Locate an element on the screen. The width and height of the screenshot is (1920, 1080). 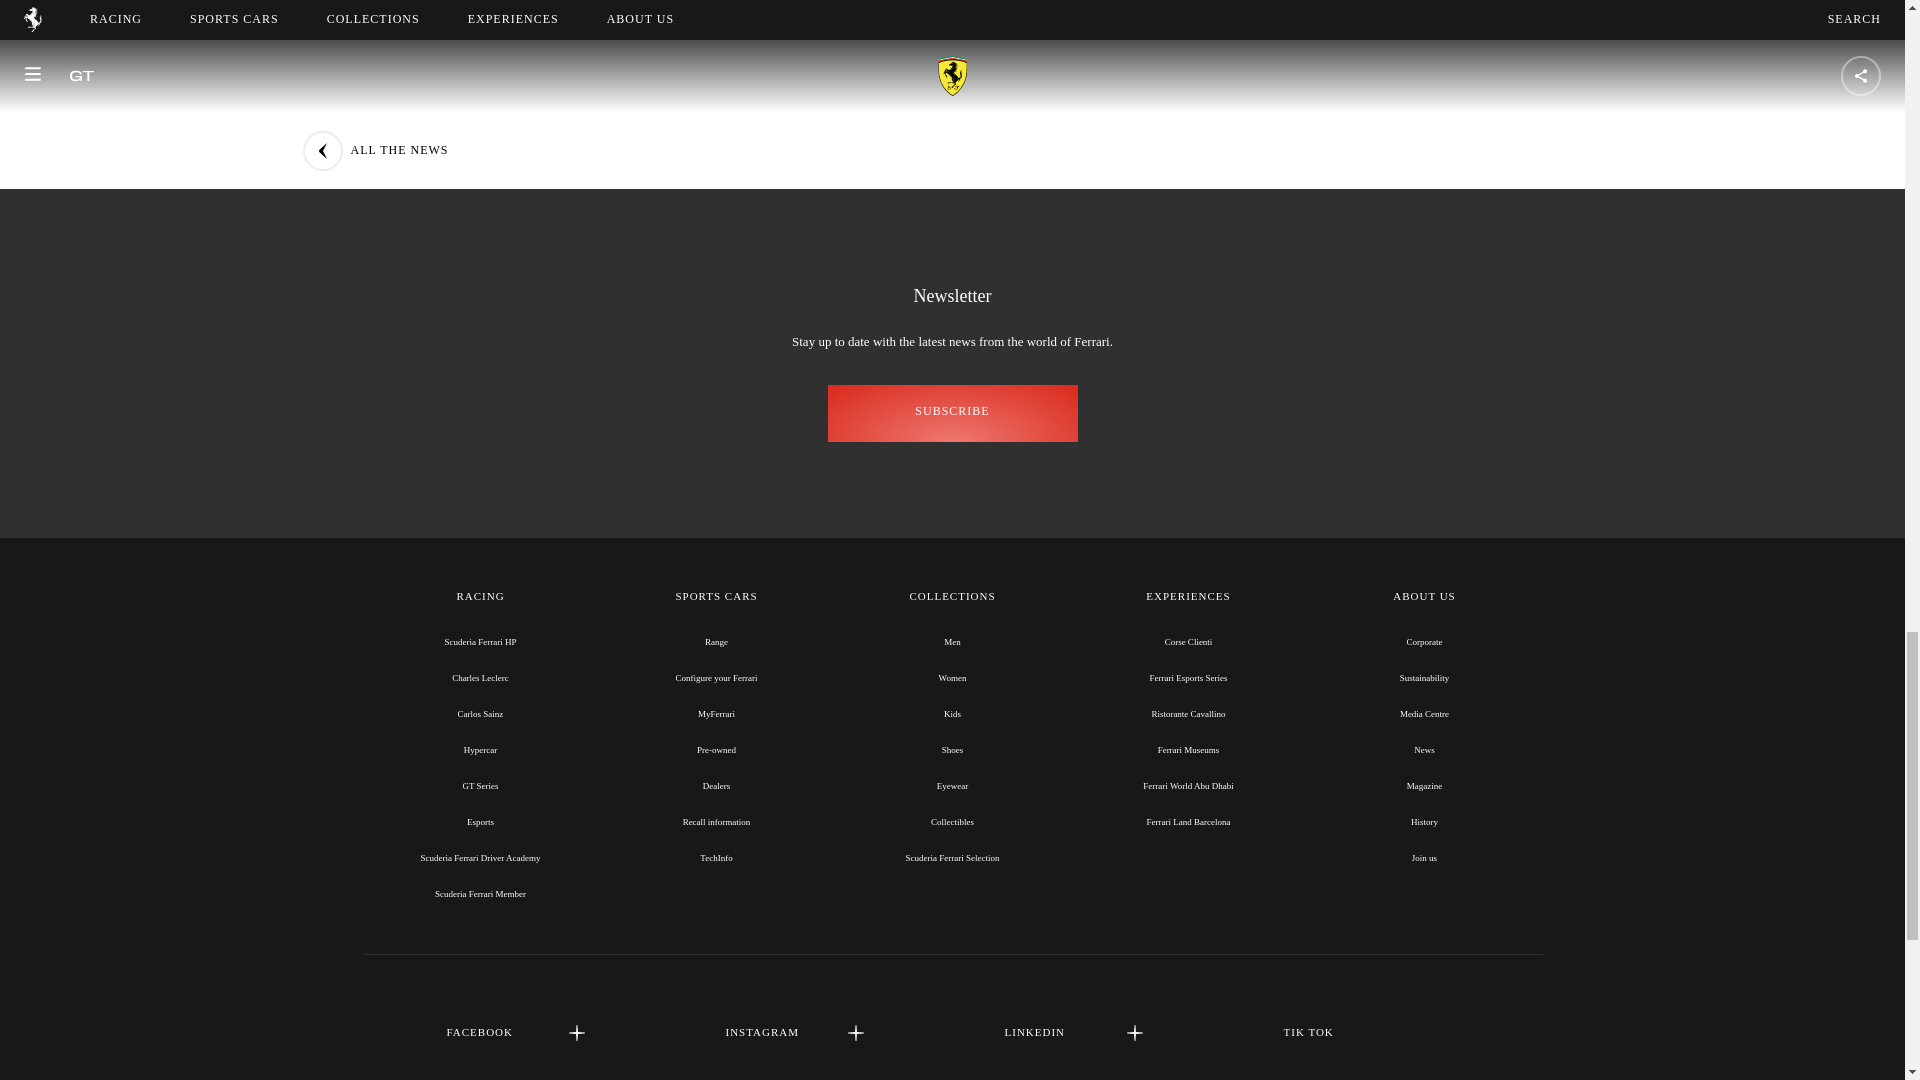
Scuderia Ferrari HP is located at coordinates (480, 642).